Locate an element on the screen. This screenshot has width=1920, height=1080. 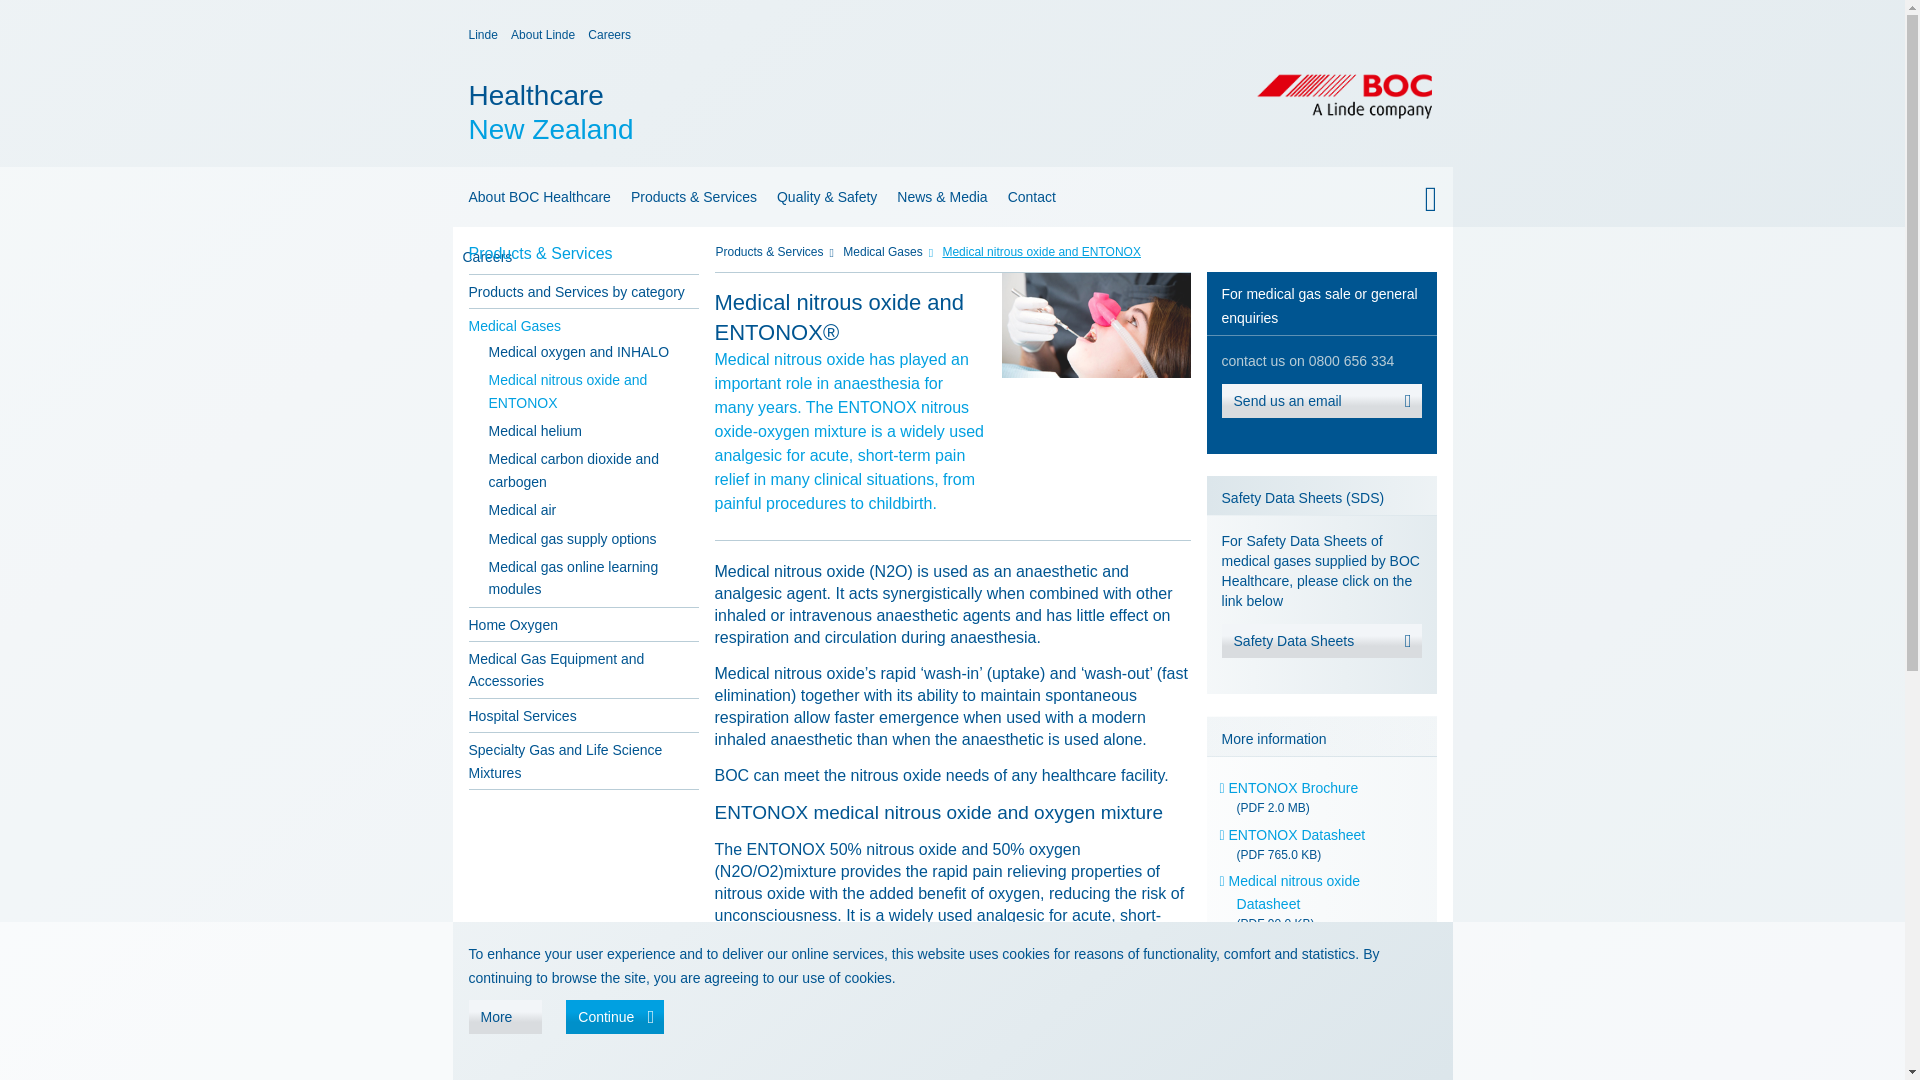
About BOC Healthcare is located at coordinates (482, 35).